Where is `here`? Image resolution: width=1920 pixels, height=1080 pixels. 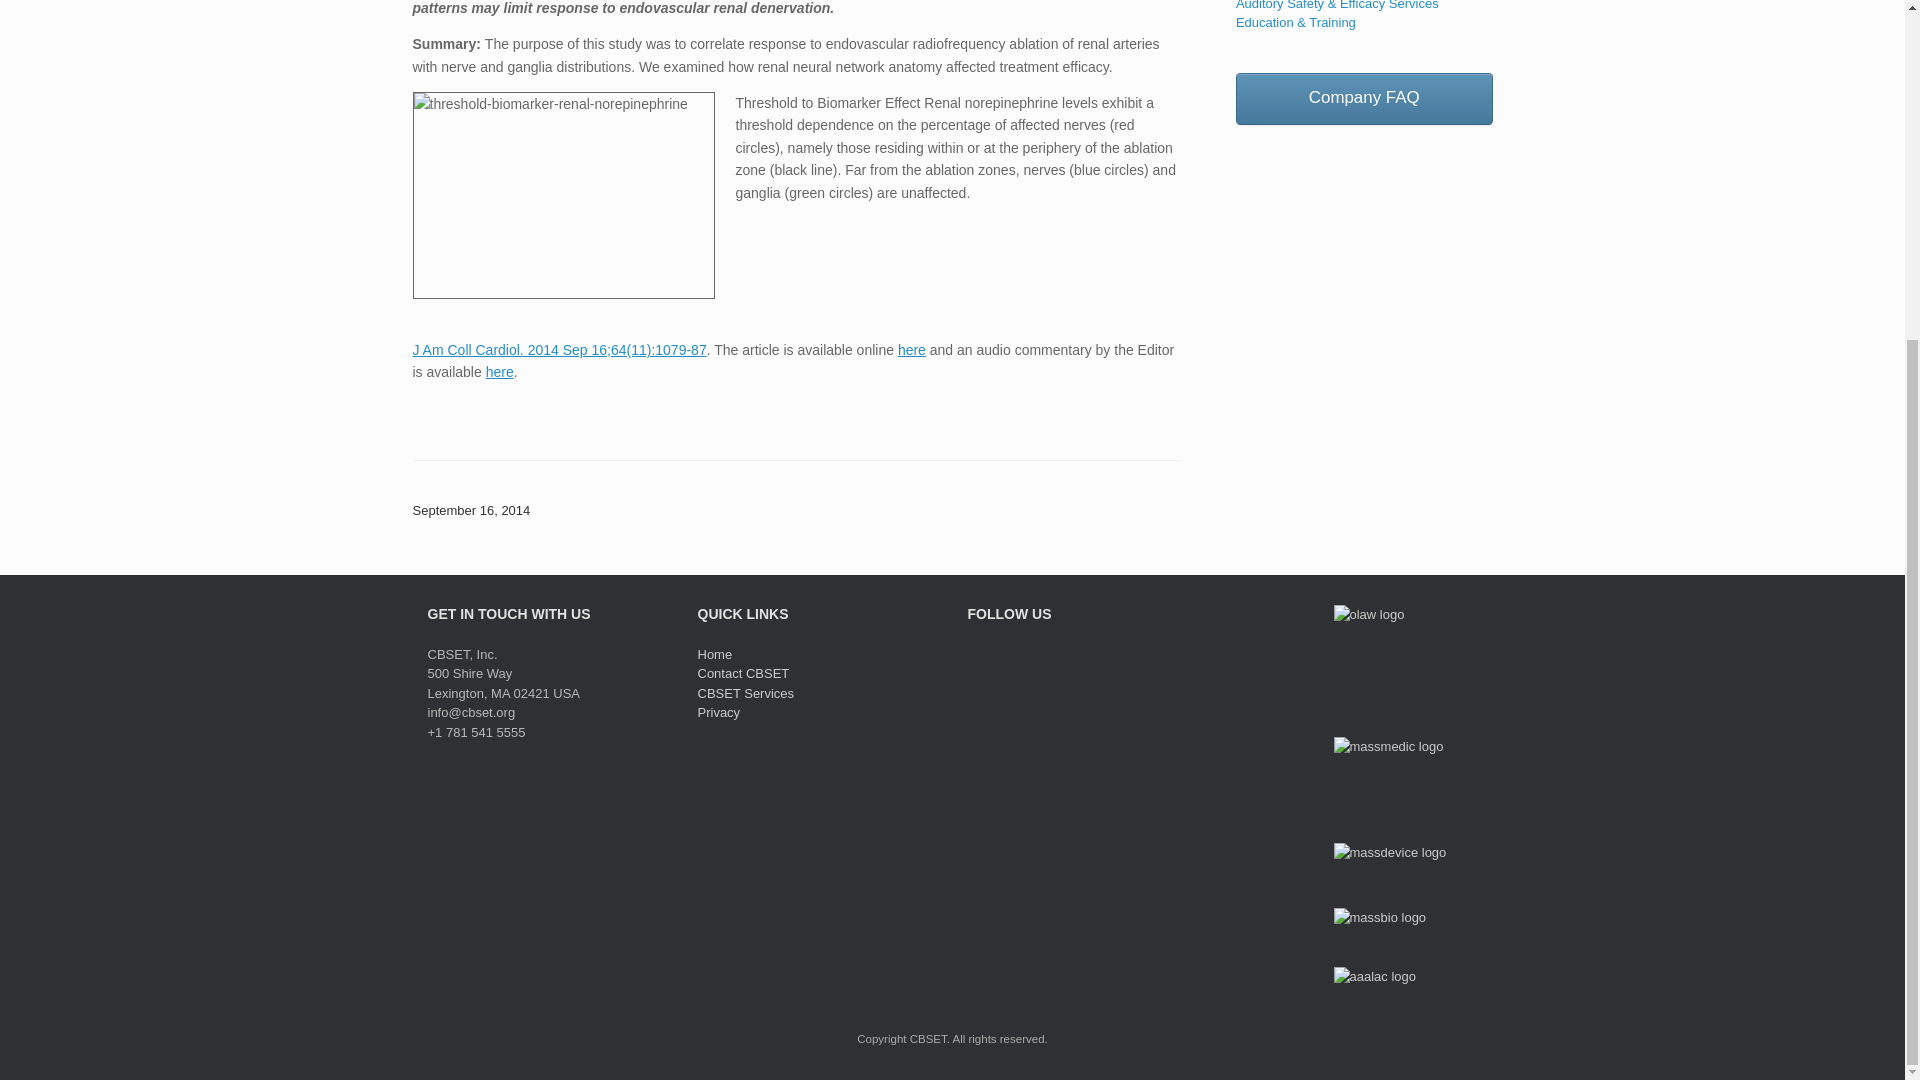 here is located at coordinates (912, 350).